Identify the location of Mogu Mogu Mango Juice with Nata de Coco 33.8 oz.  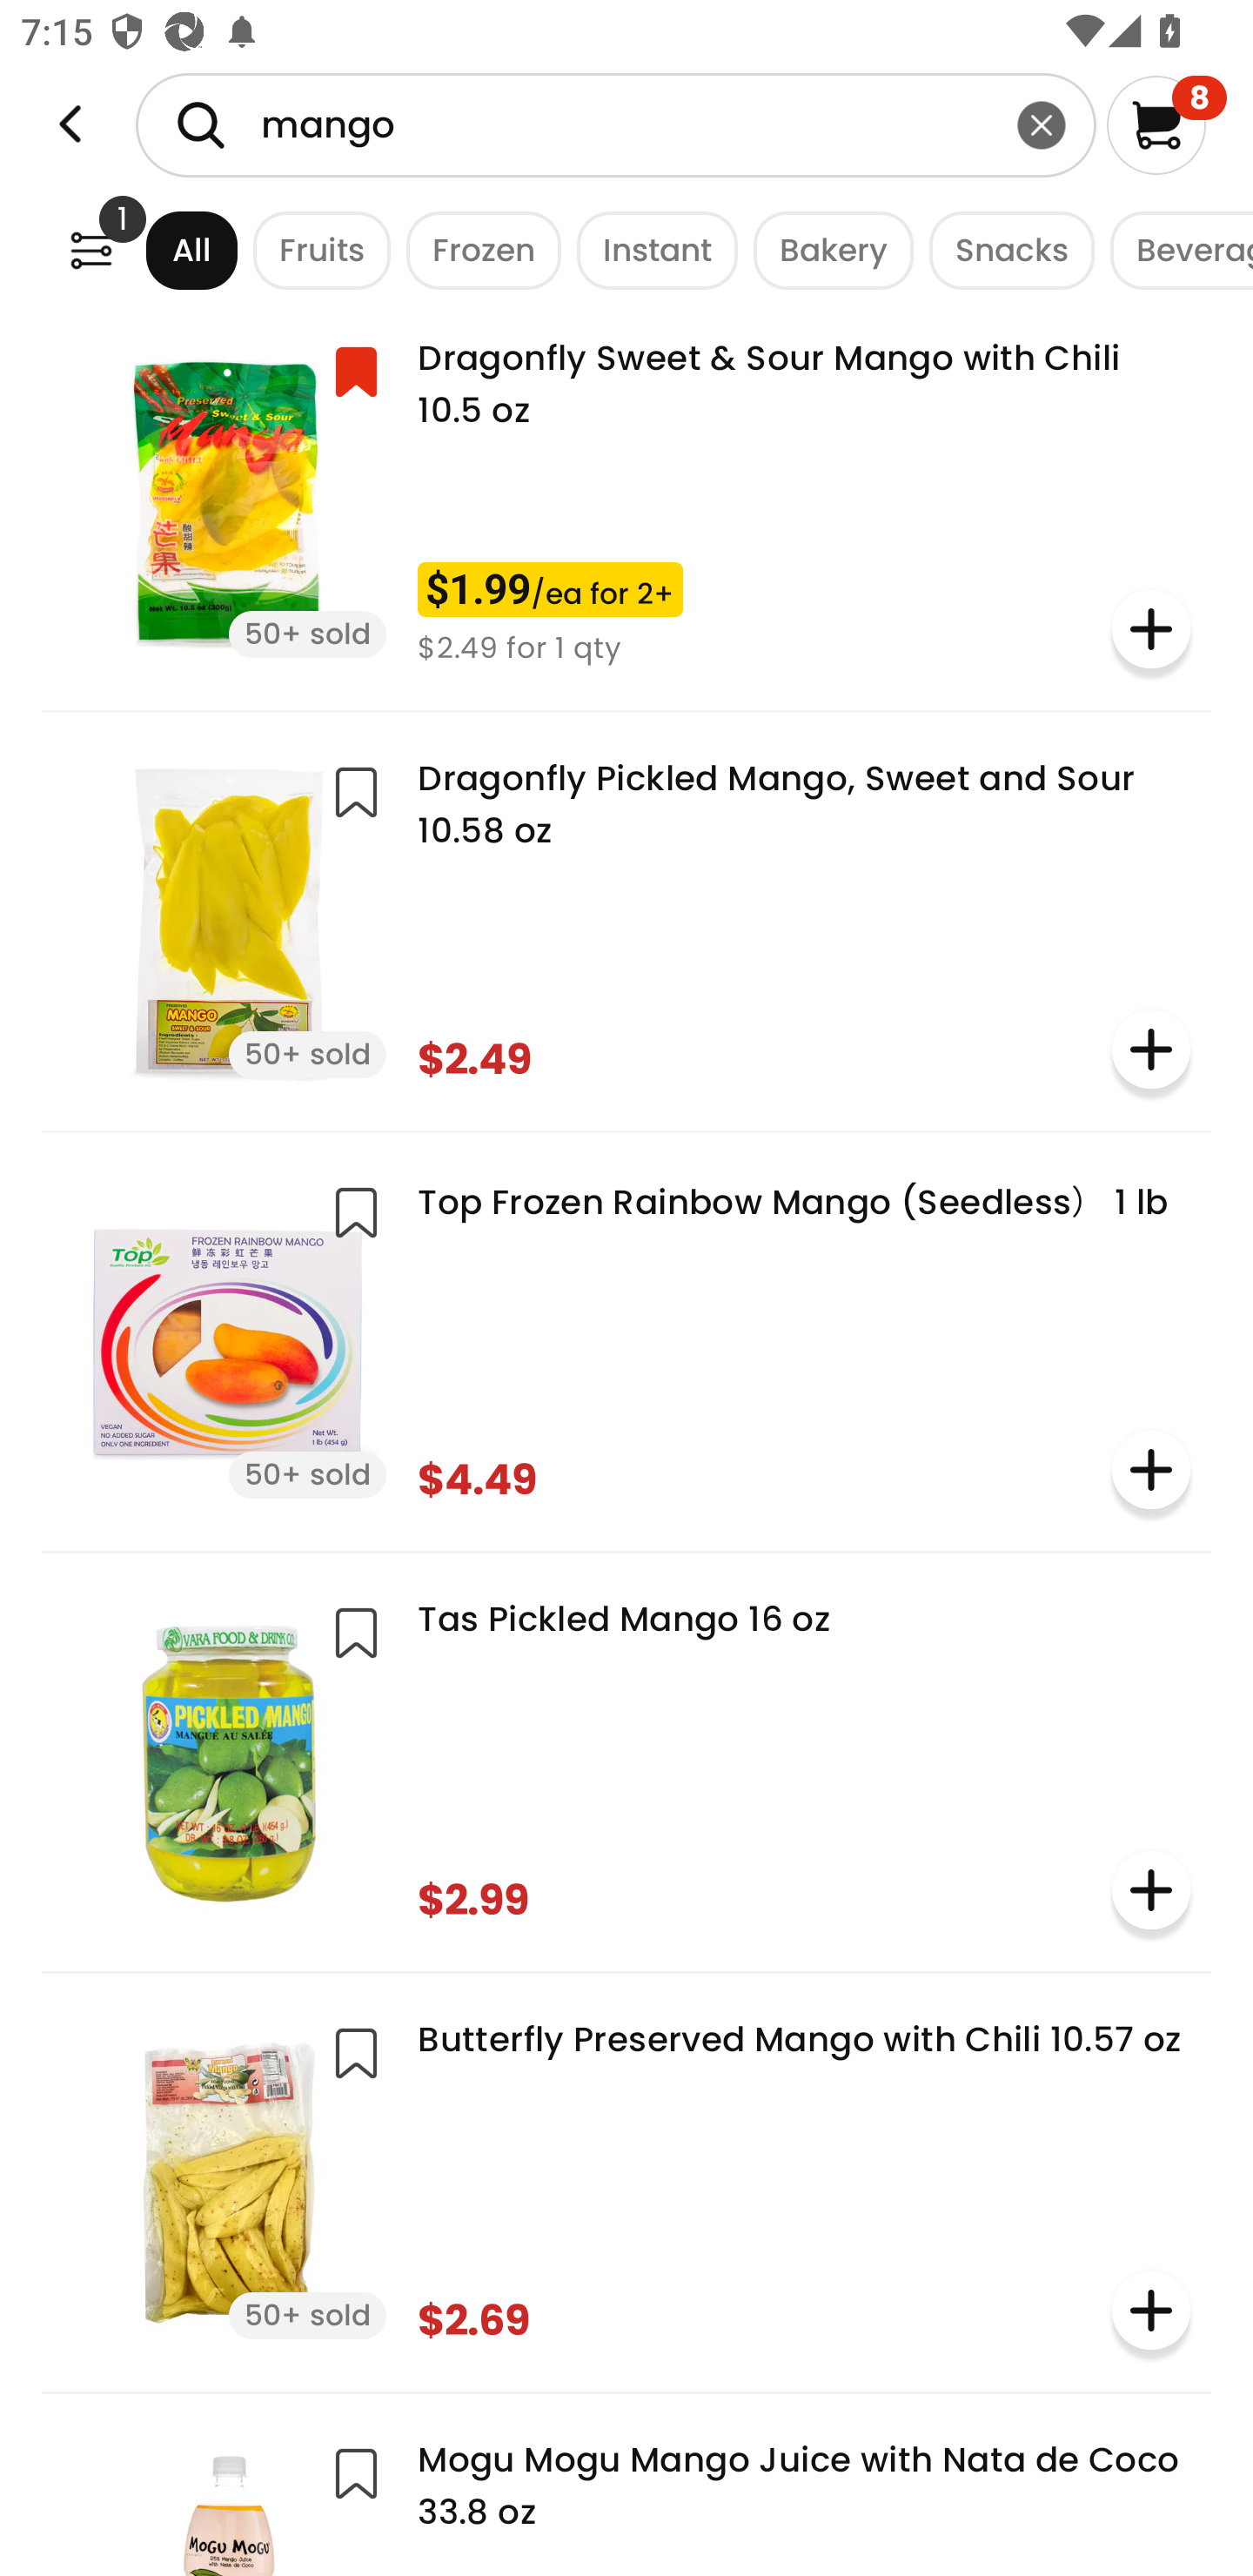
(626, 2496).